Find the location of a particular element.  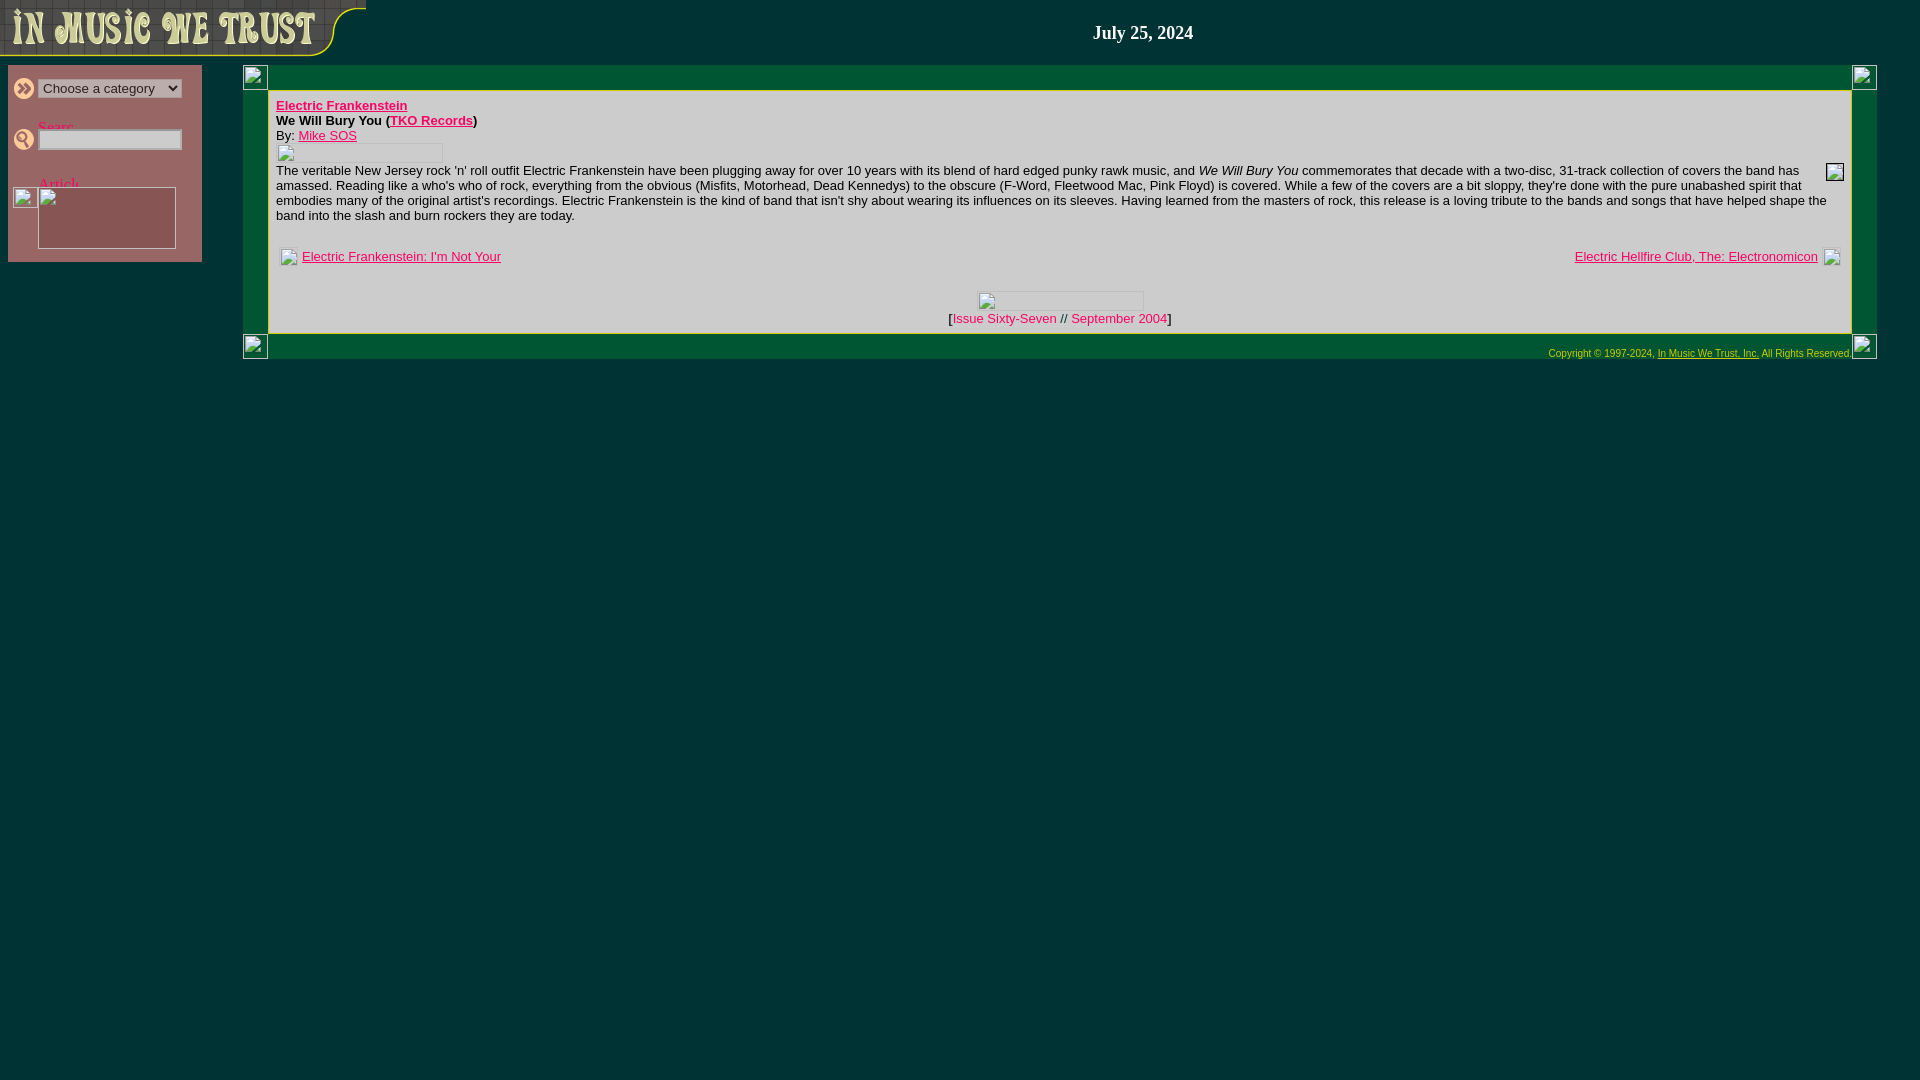

Electric Frankenstein: I'm Not Your is located at coordinates (401, 256).